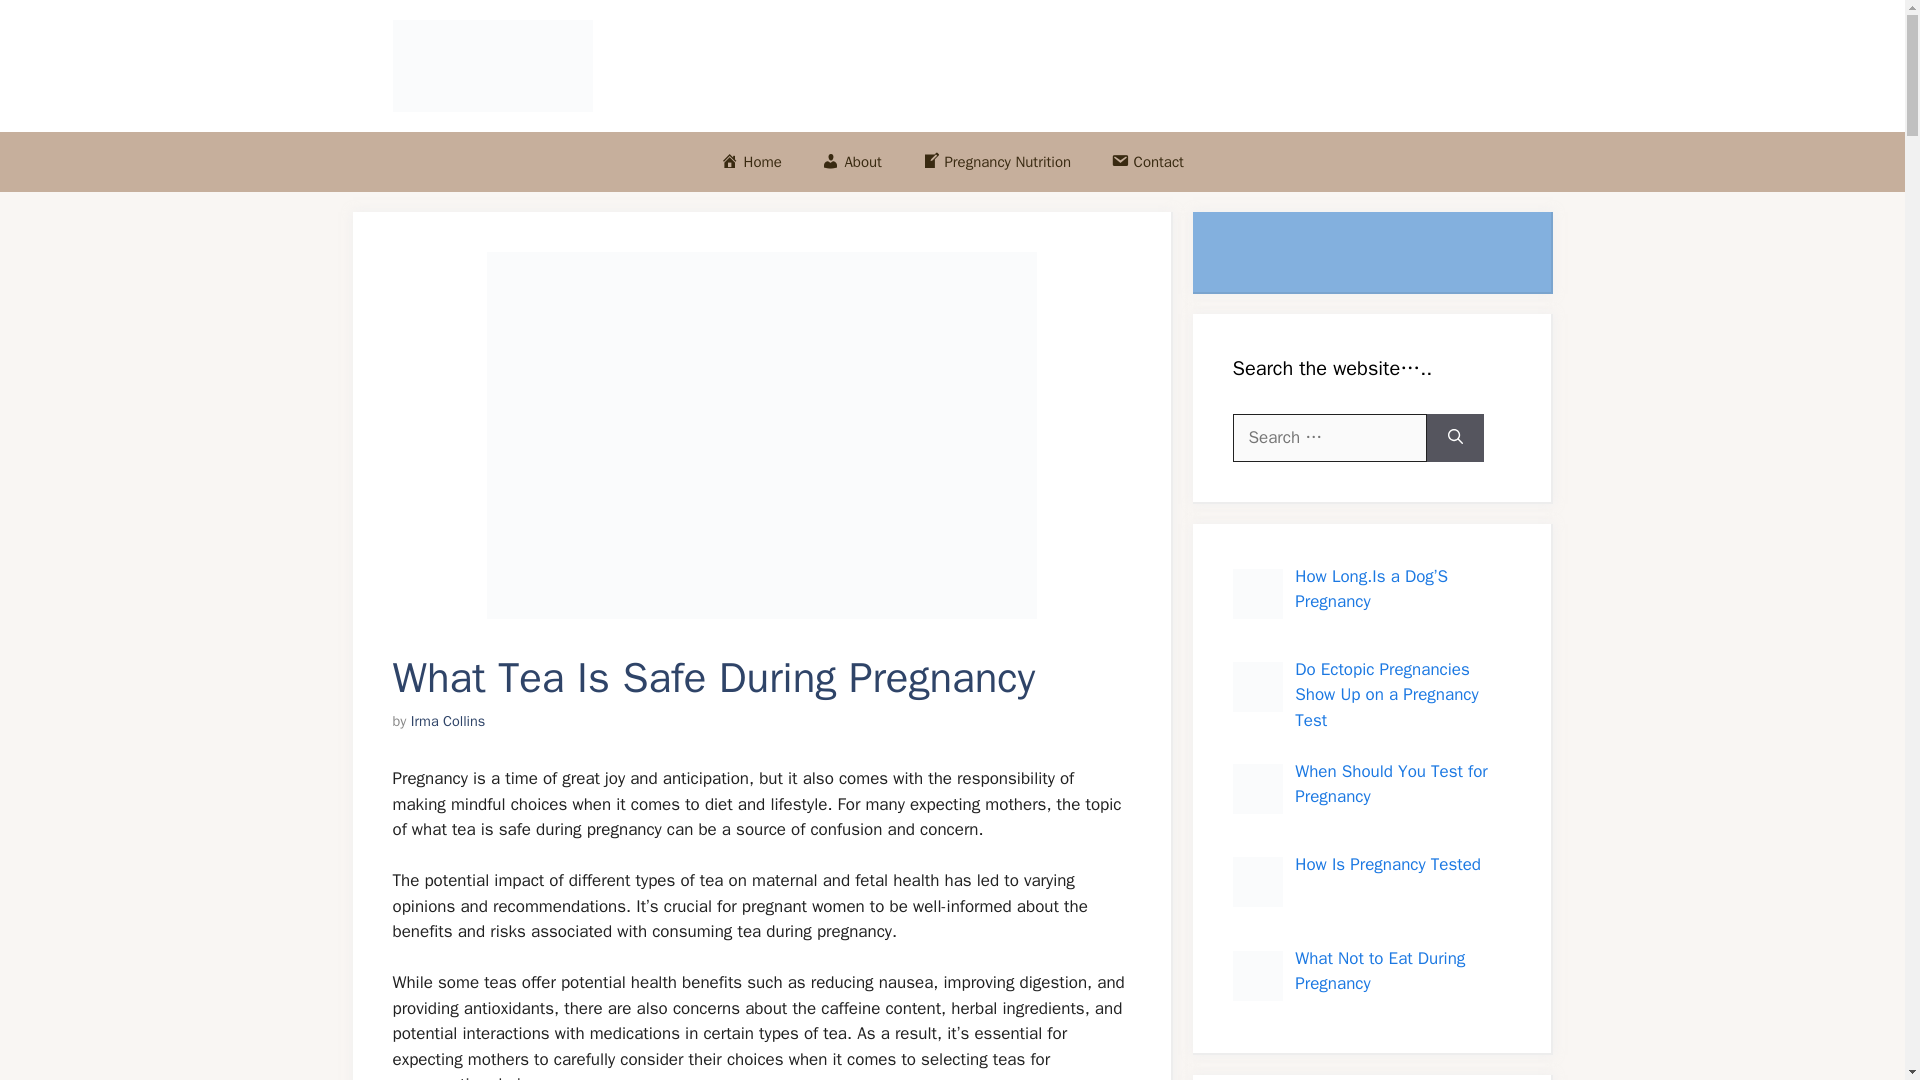 Image resolution: width=1920 pixels, height=1080 pixels. I want to click on Pregnancy Nutrition, so click(996, 162).